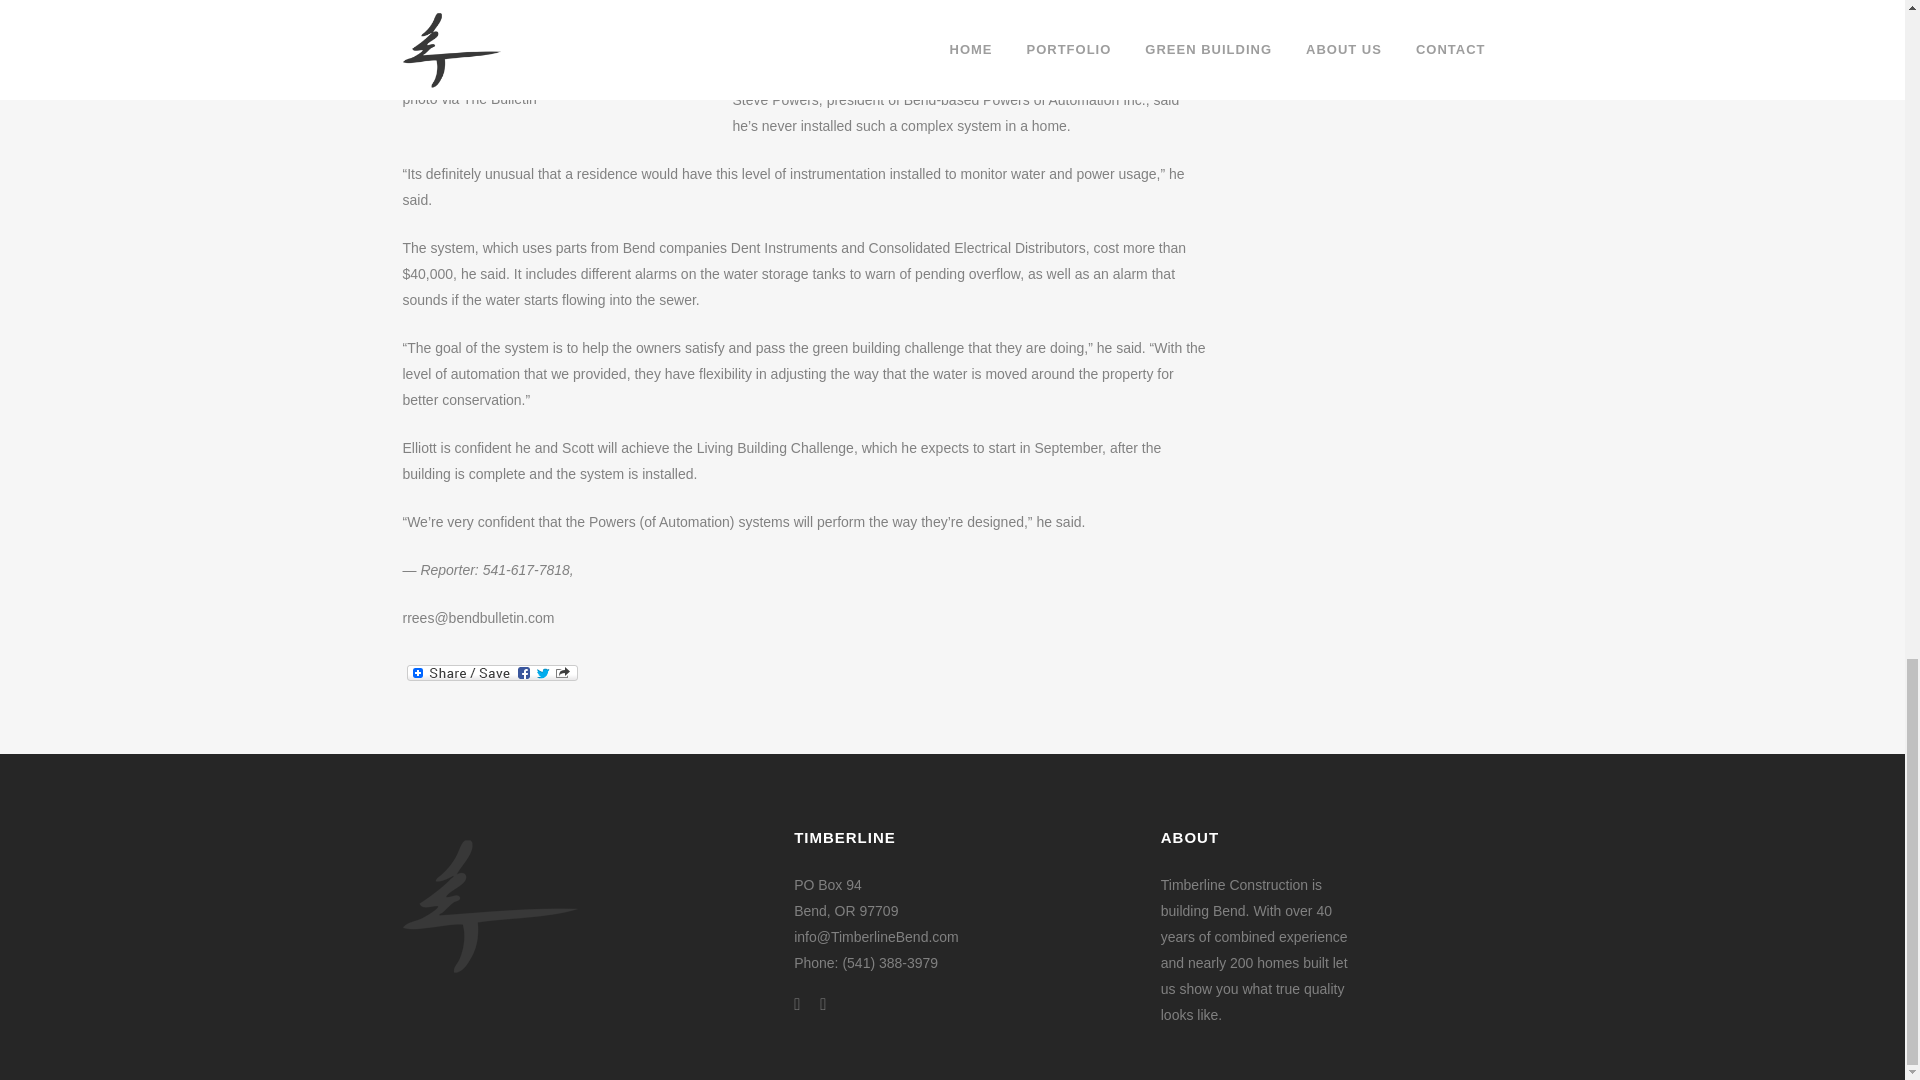 The height and width of the screenshot is (1080, 1920). I want to click on DR Bulletin pic 03, so click(552, 43).